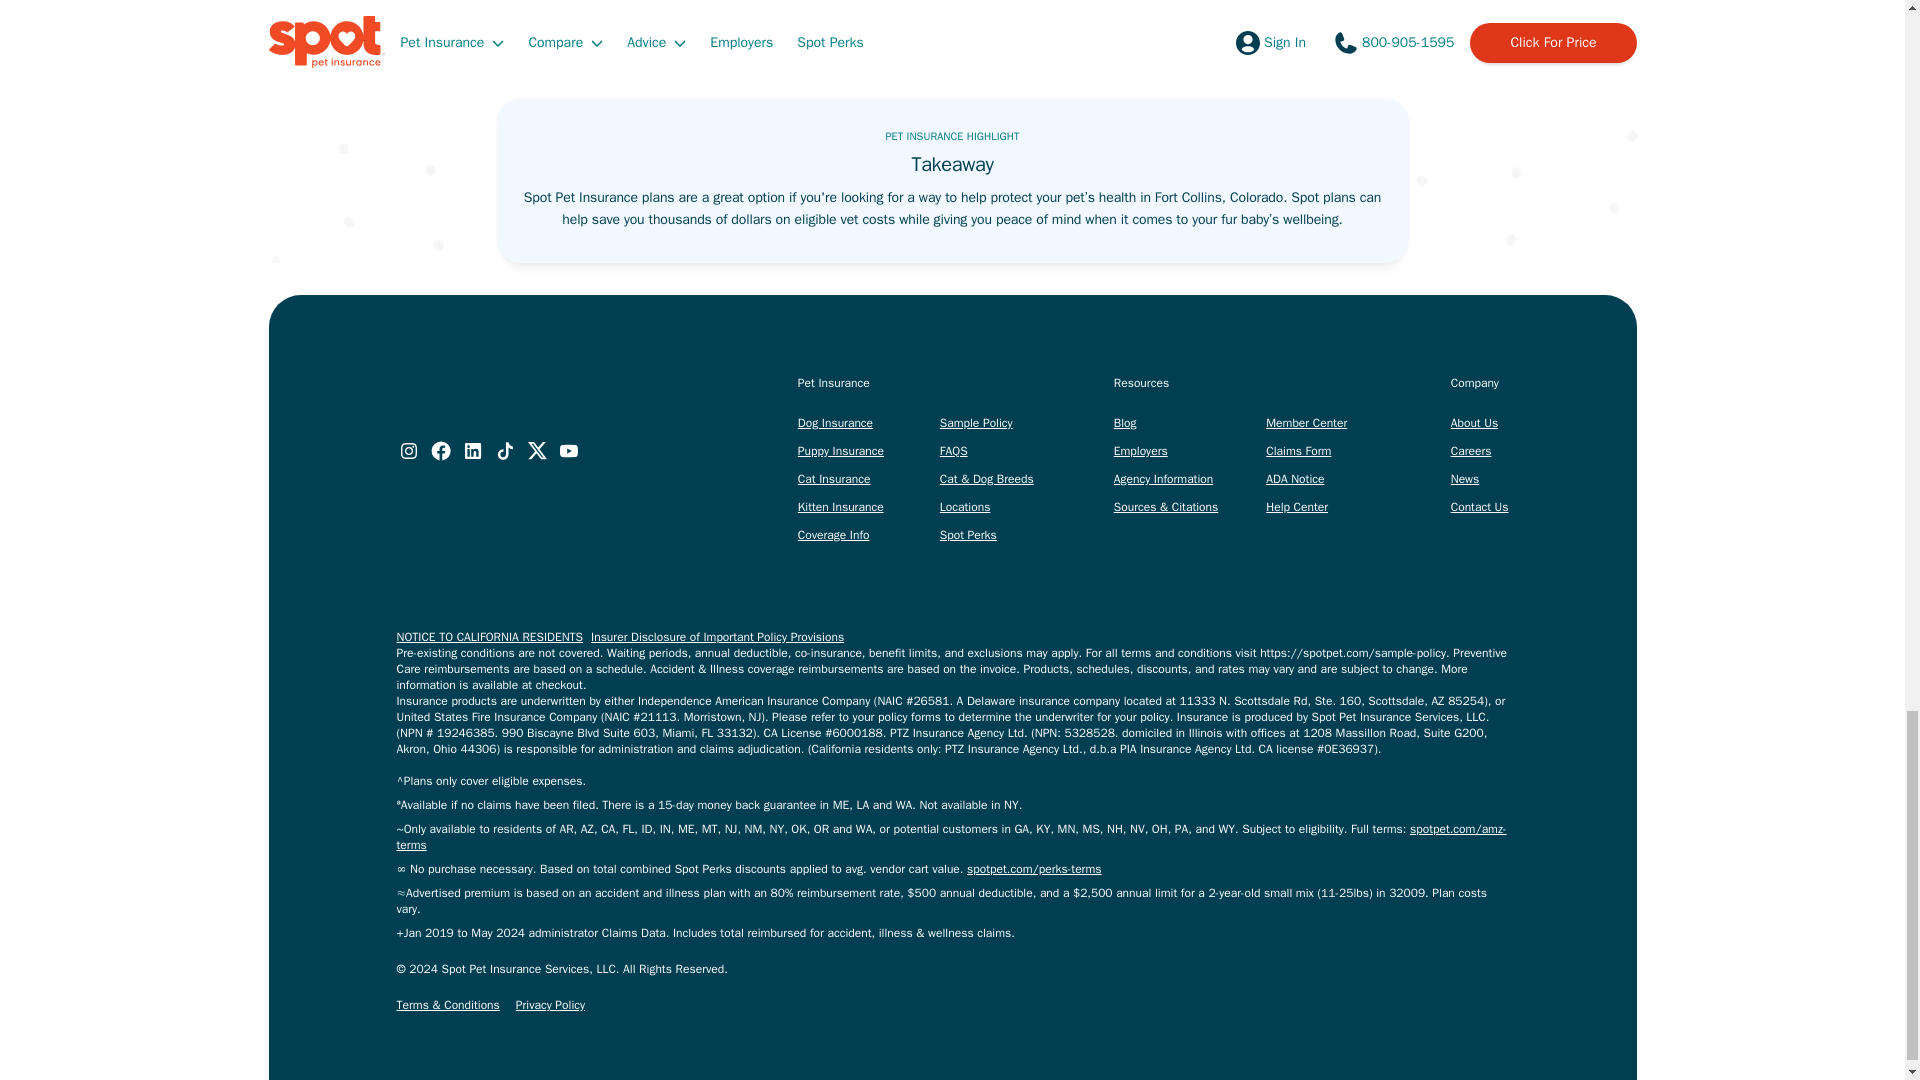 This screenshot has width=1920, height=1080. I want to click on Coverage Info, so click(834, 535).